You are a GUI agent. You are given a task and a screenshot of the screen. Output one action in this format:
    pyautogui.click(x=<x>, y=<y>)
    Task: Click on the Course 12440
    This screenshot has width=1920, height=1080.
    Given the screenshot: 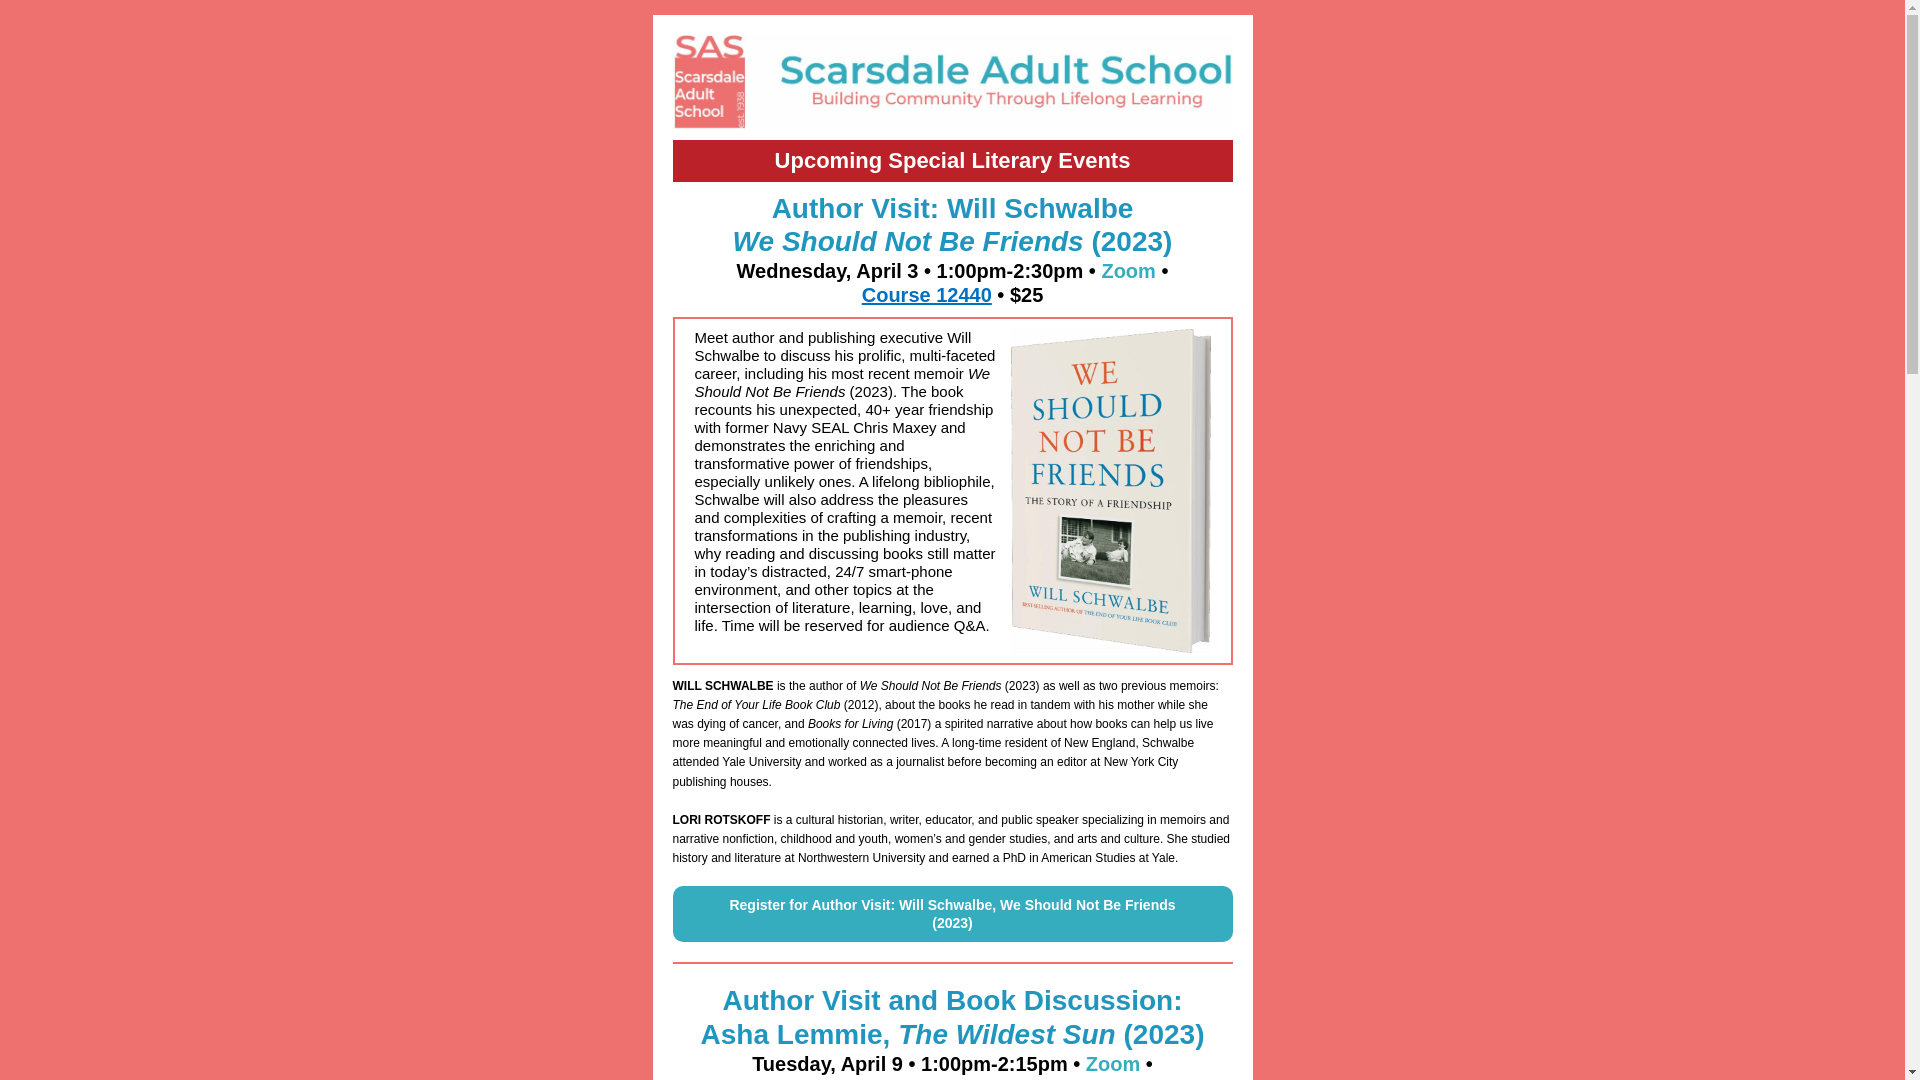 What is the action you would take?
    pyautogui.click(x=927, y=294)
    